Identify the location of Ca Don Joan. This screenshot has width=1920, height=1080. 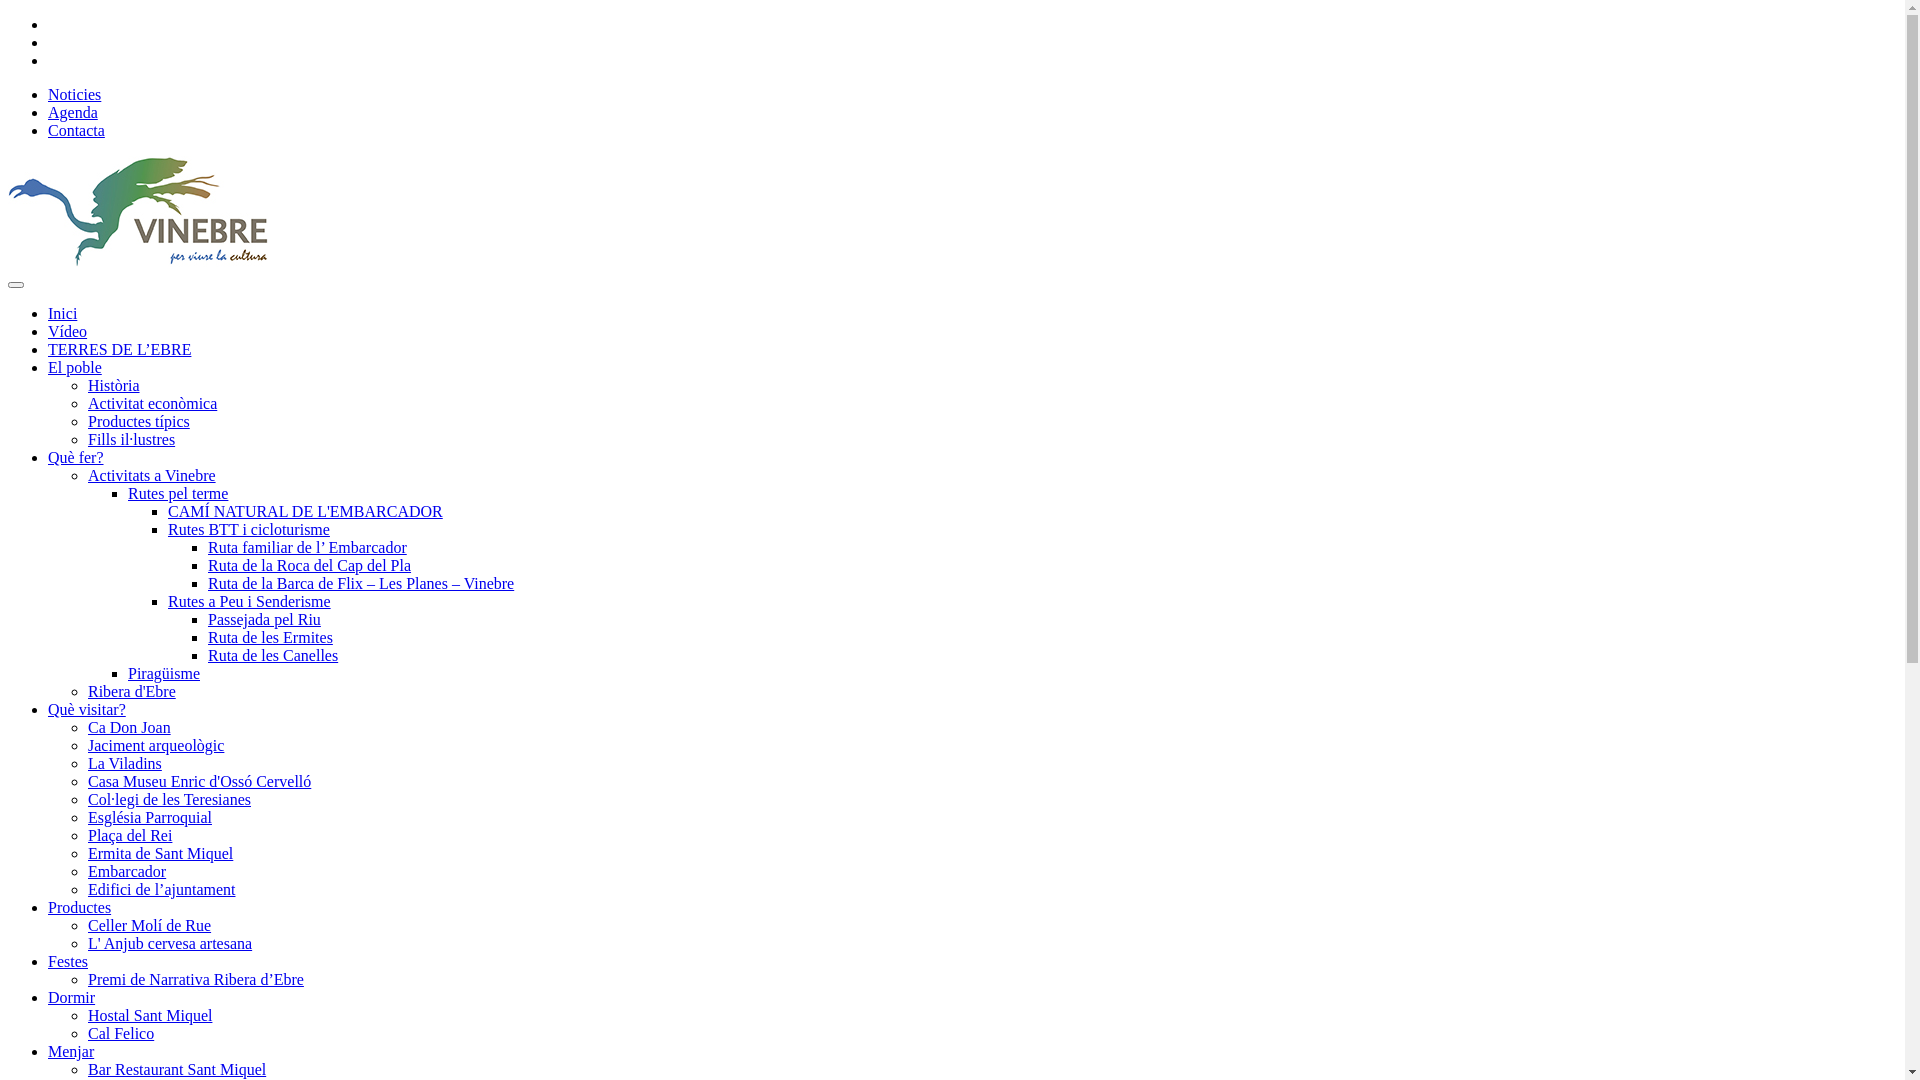
(130, 728).